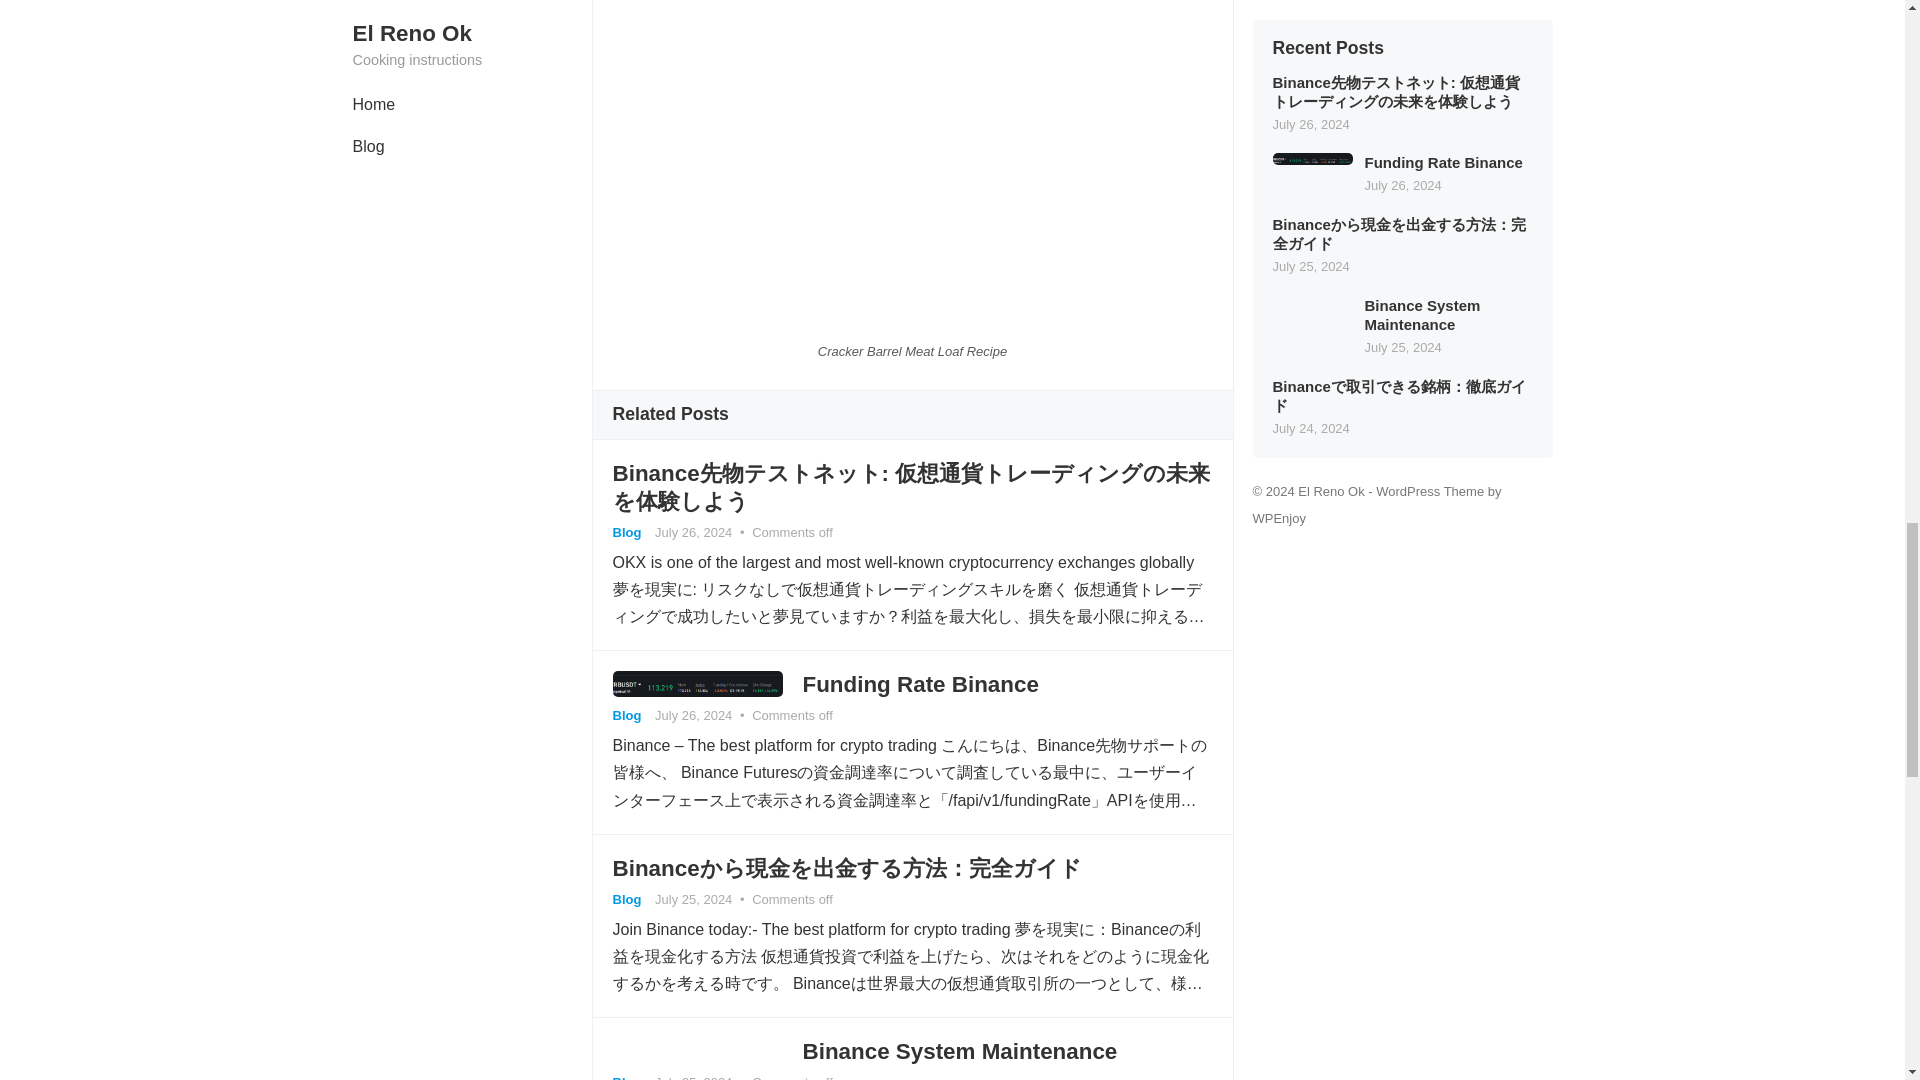 The image size is (1920, 1080). What do you see at coordinates (626, 900) in the screenshot?
I see `Blog` at bounding box center [626, 900].